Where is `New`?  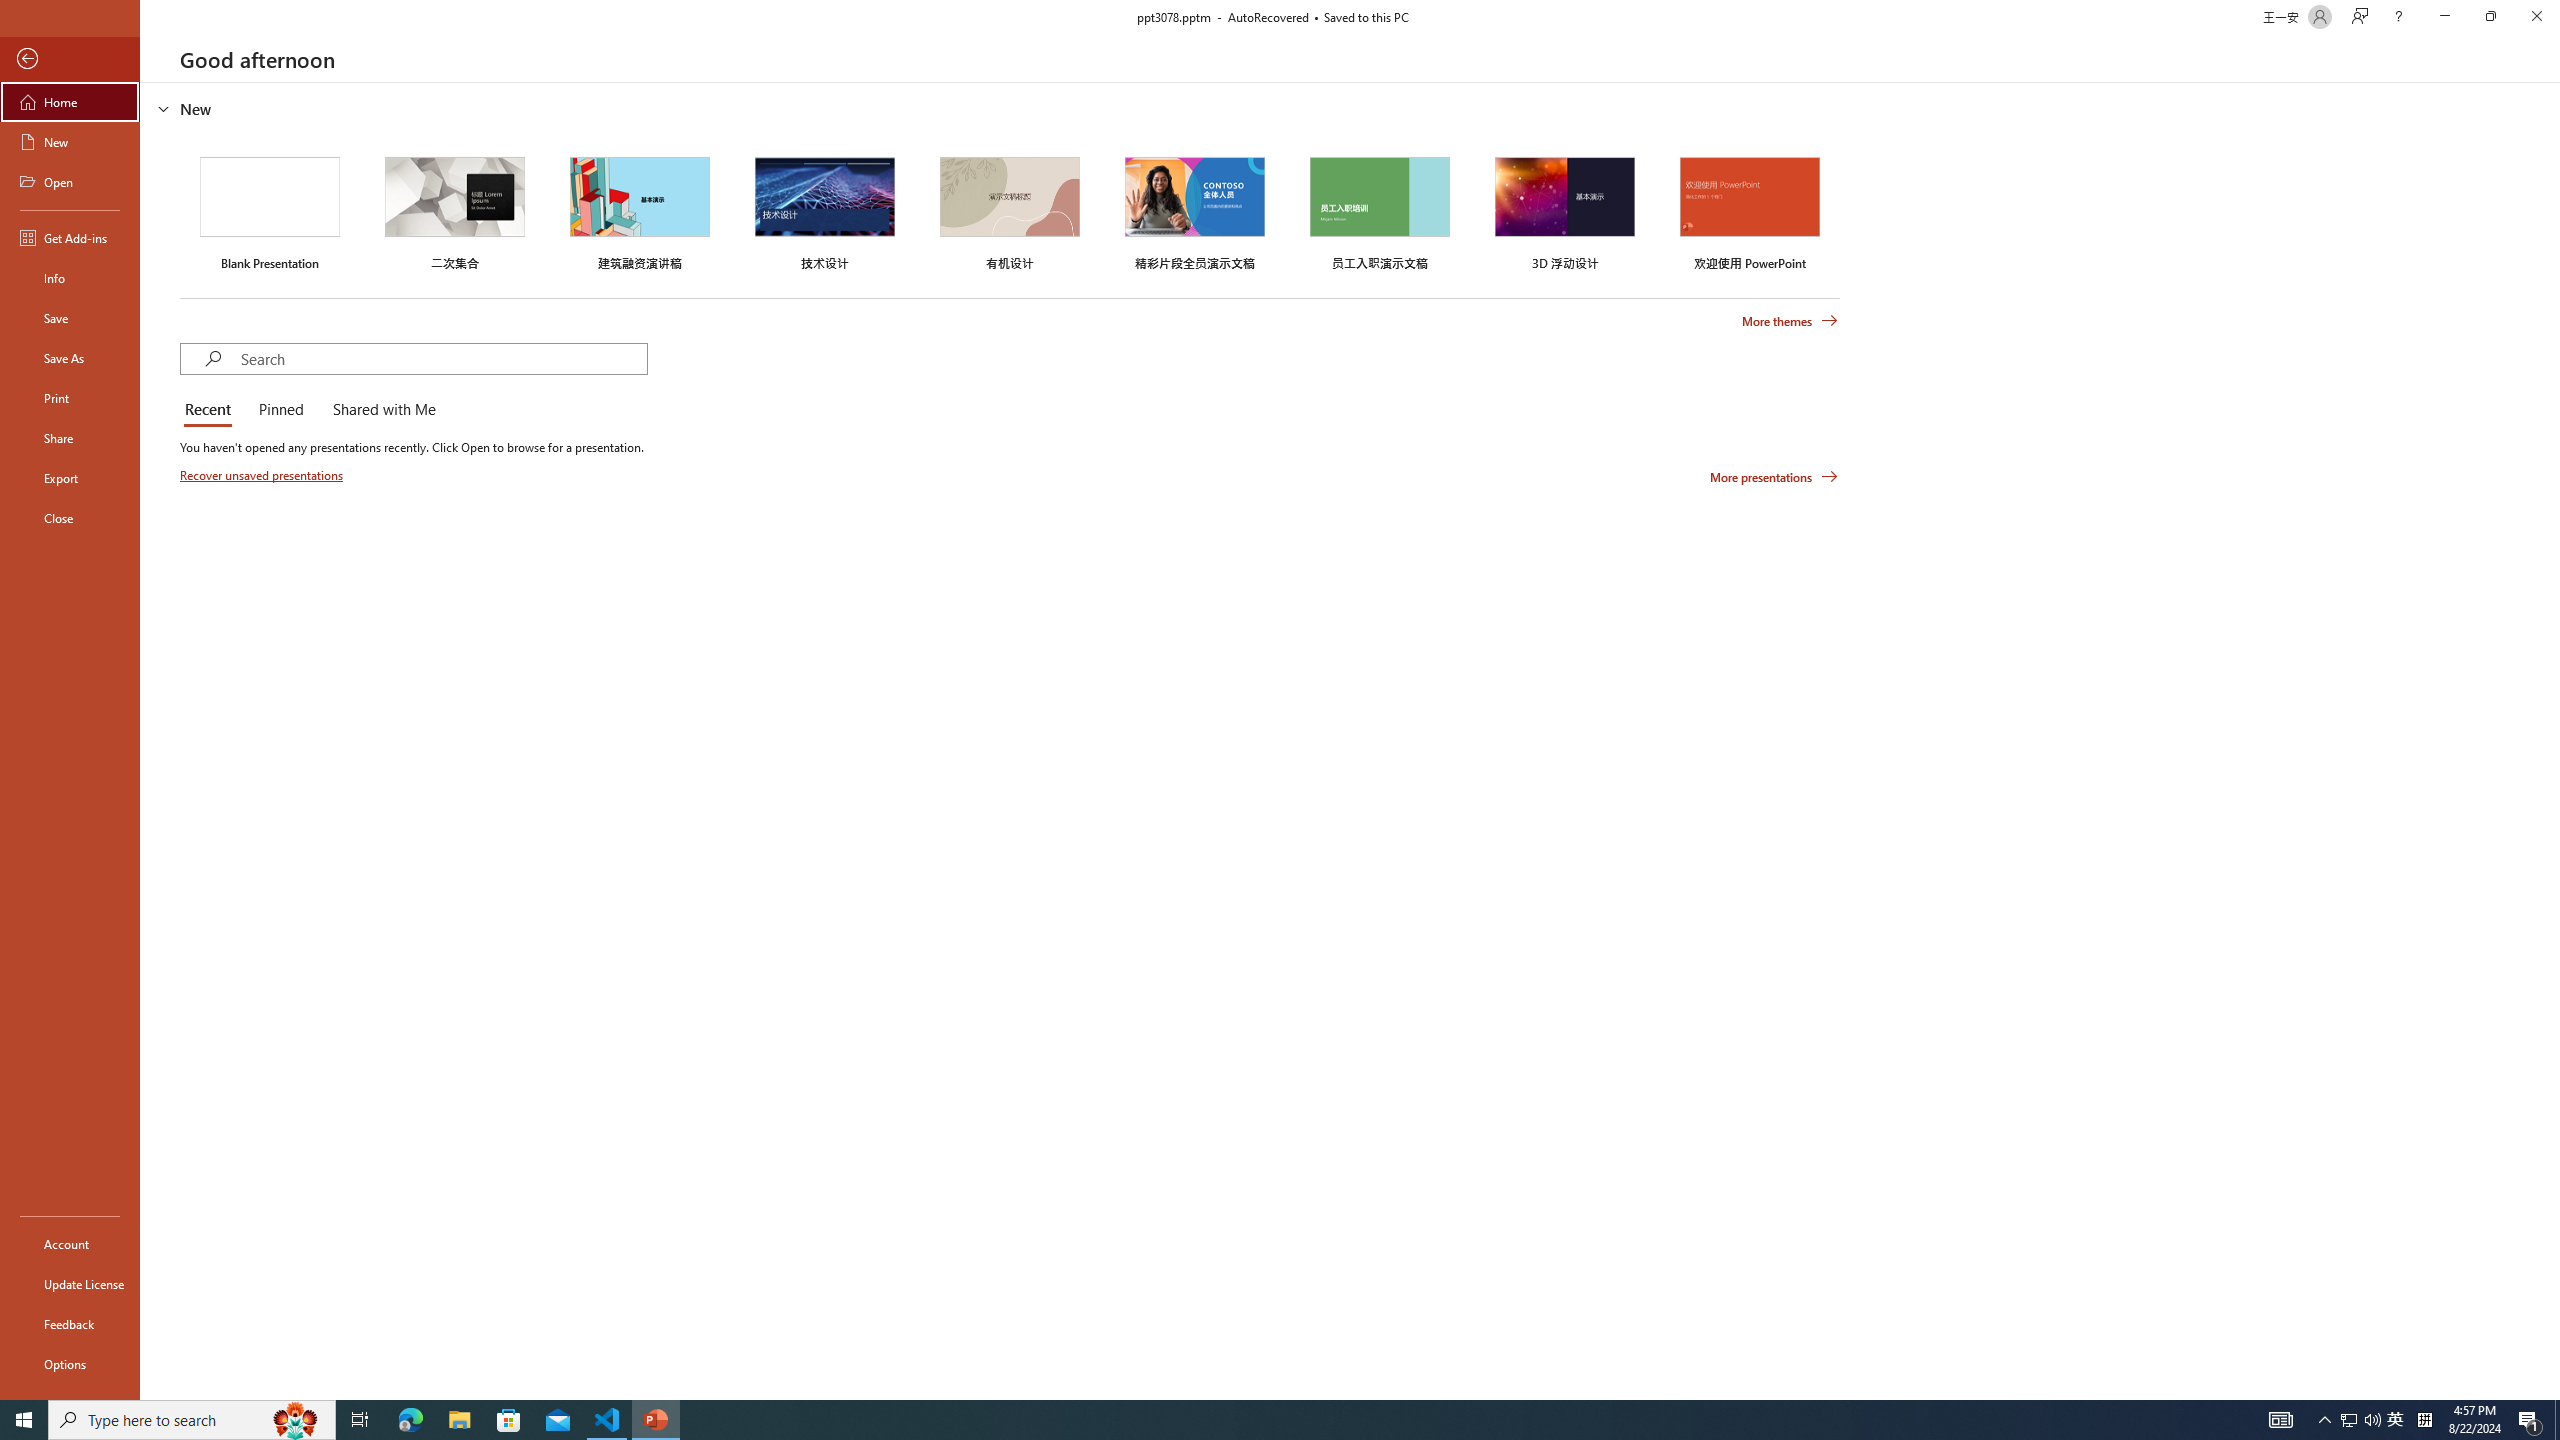
New is located at coordinates (70, 142).